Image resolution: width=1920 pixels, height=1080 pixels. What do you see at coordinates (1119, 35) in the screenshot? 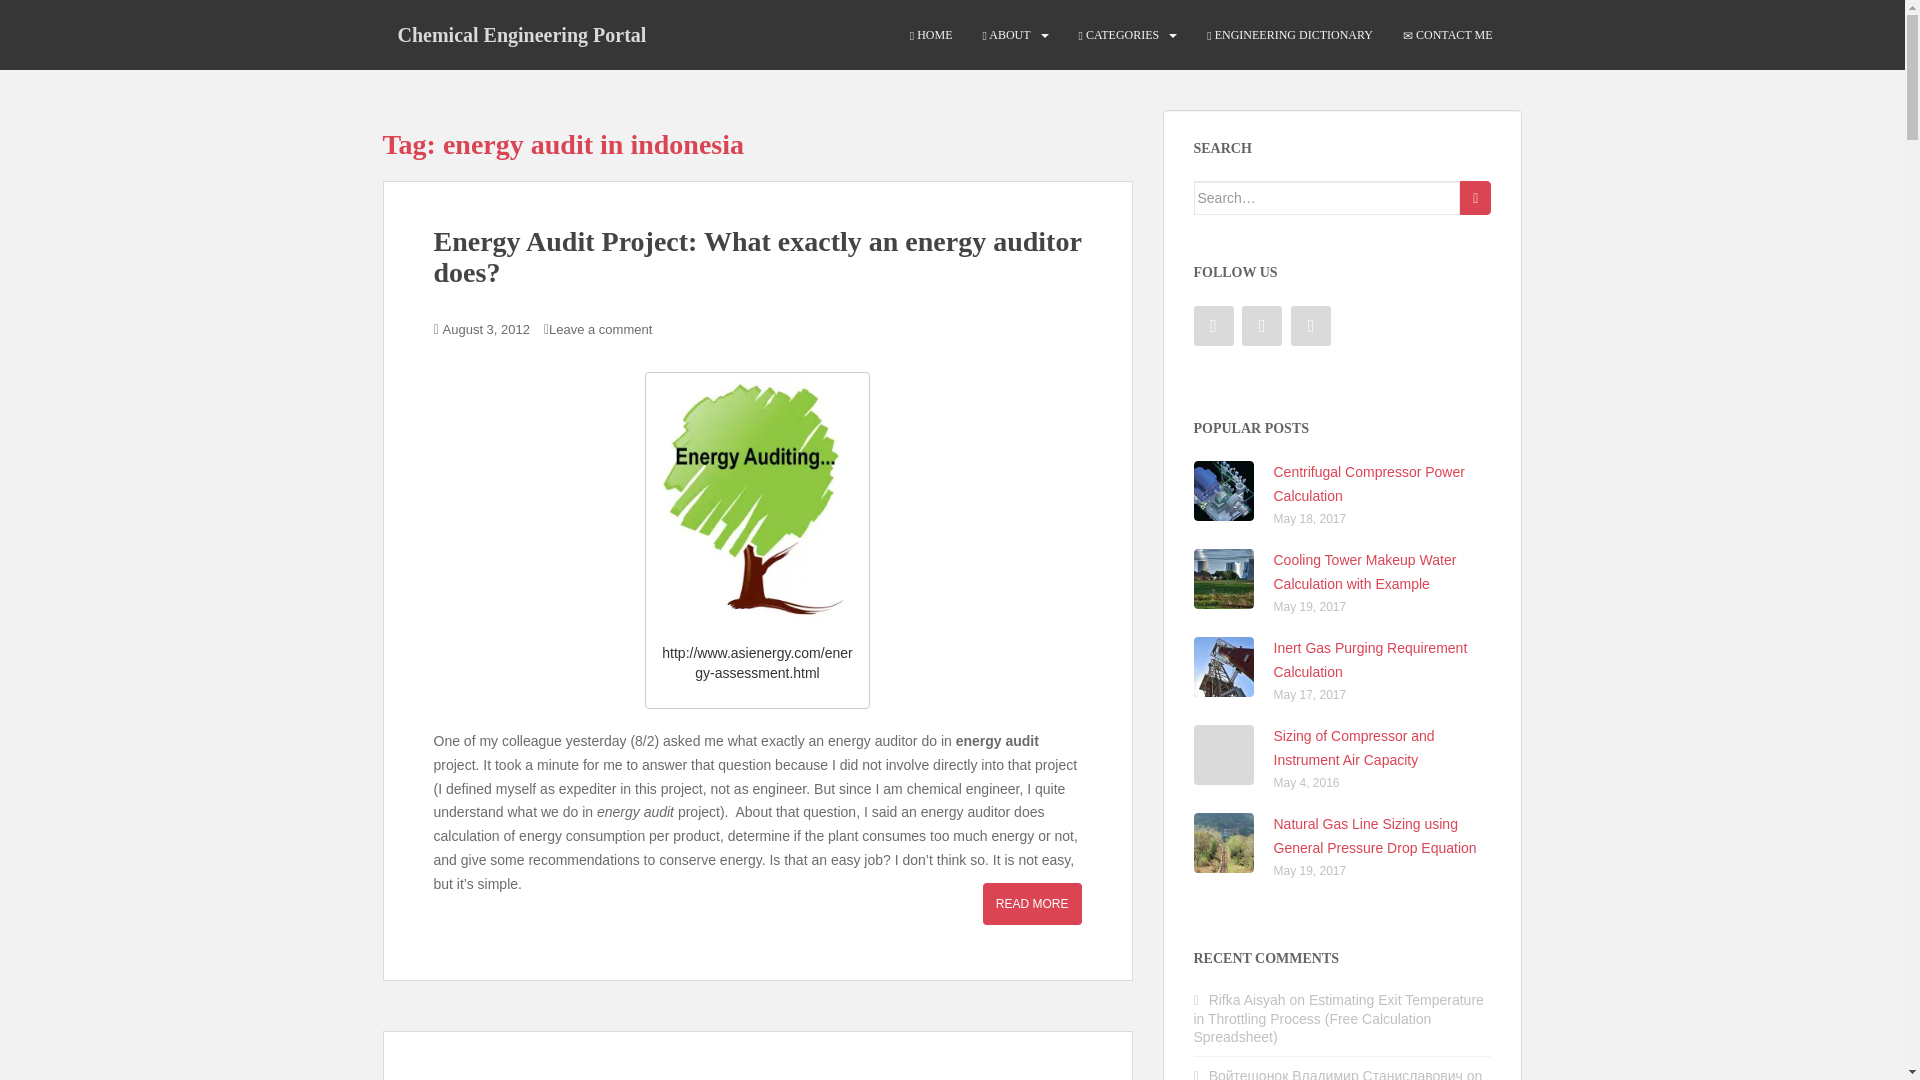
I see `Categories` at bounding box center [1119, 35].